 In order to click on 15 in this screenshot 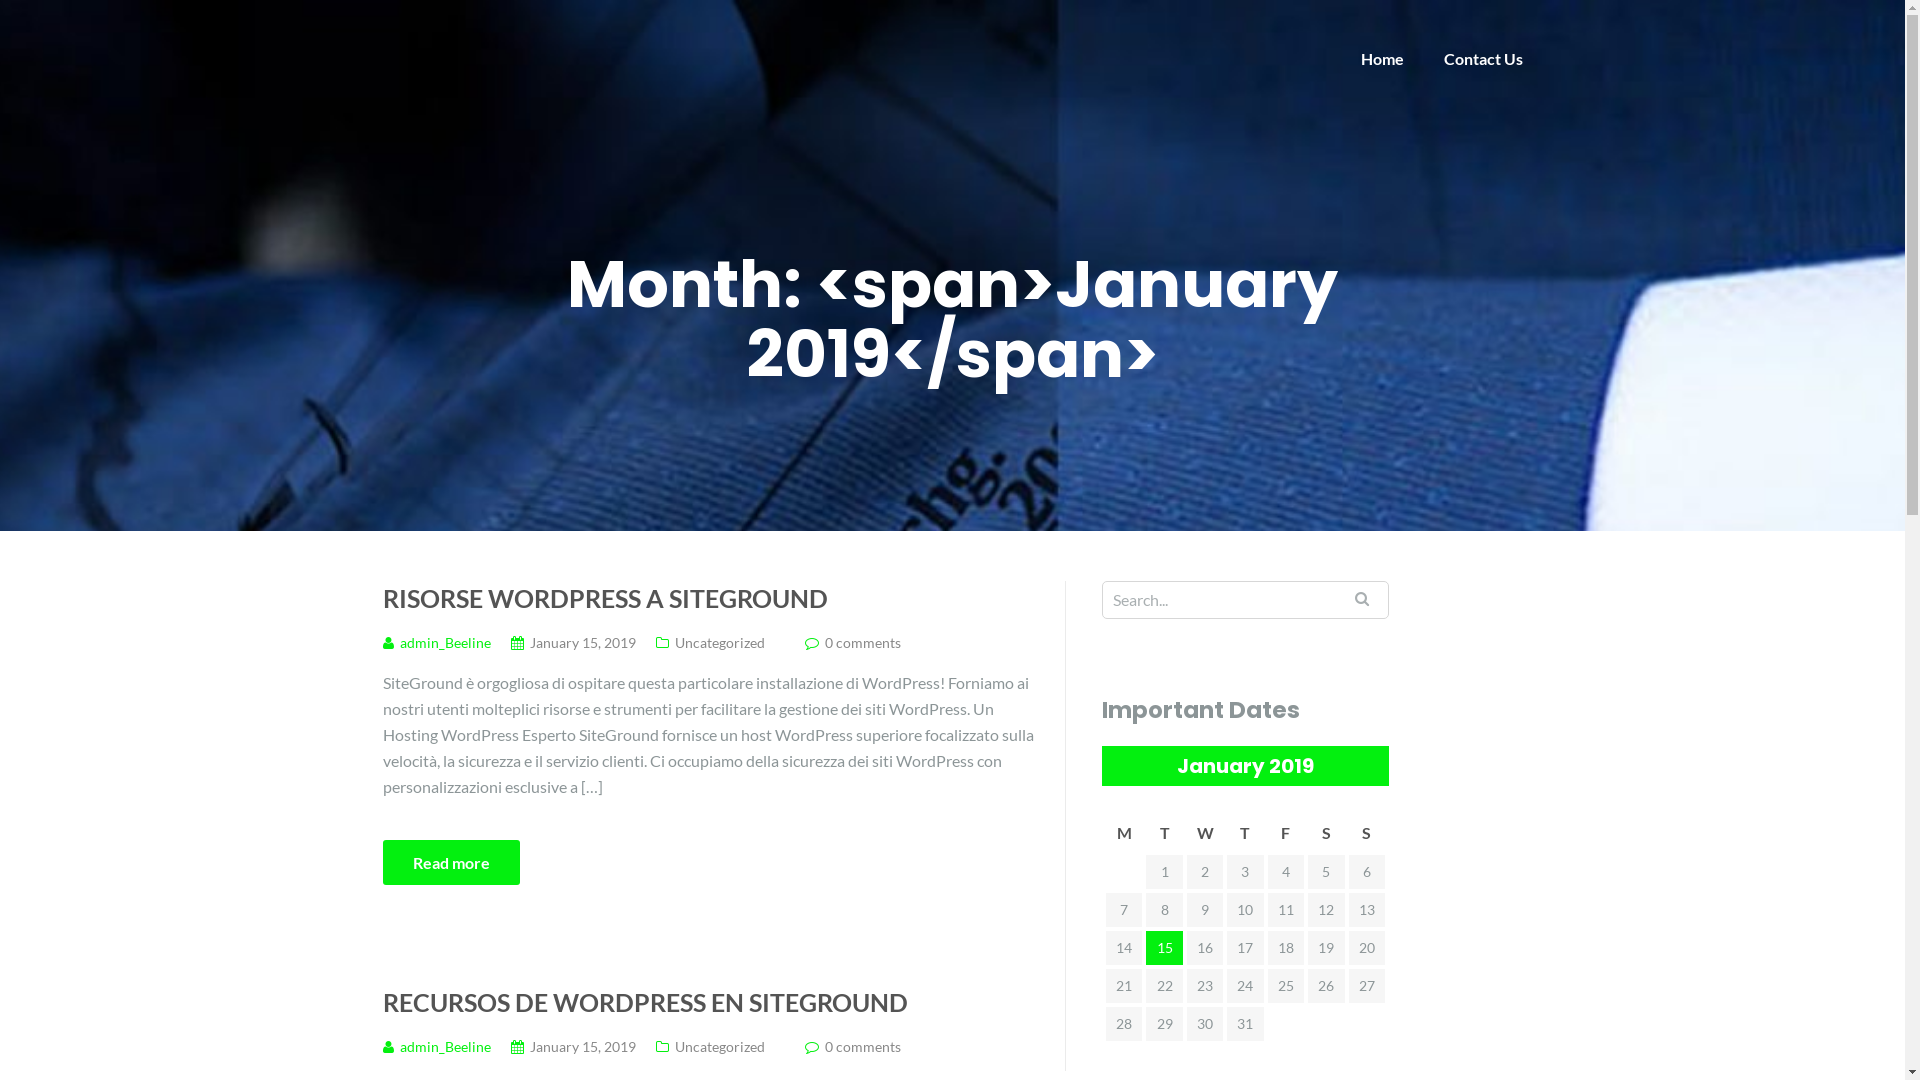, I will do `click(1164, 948)`.